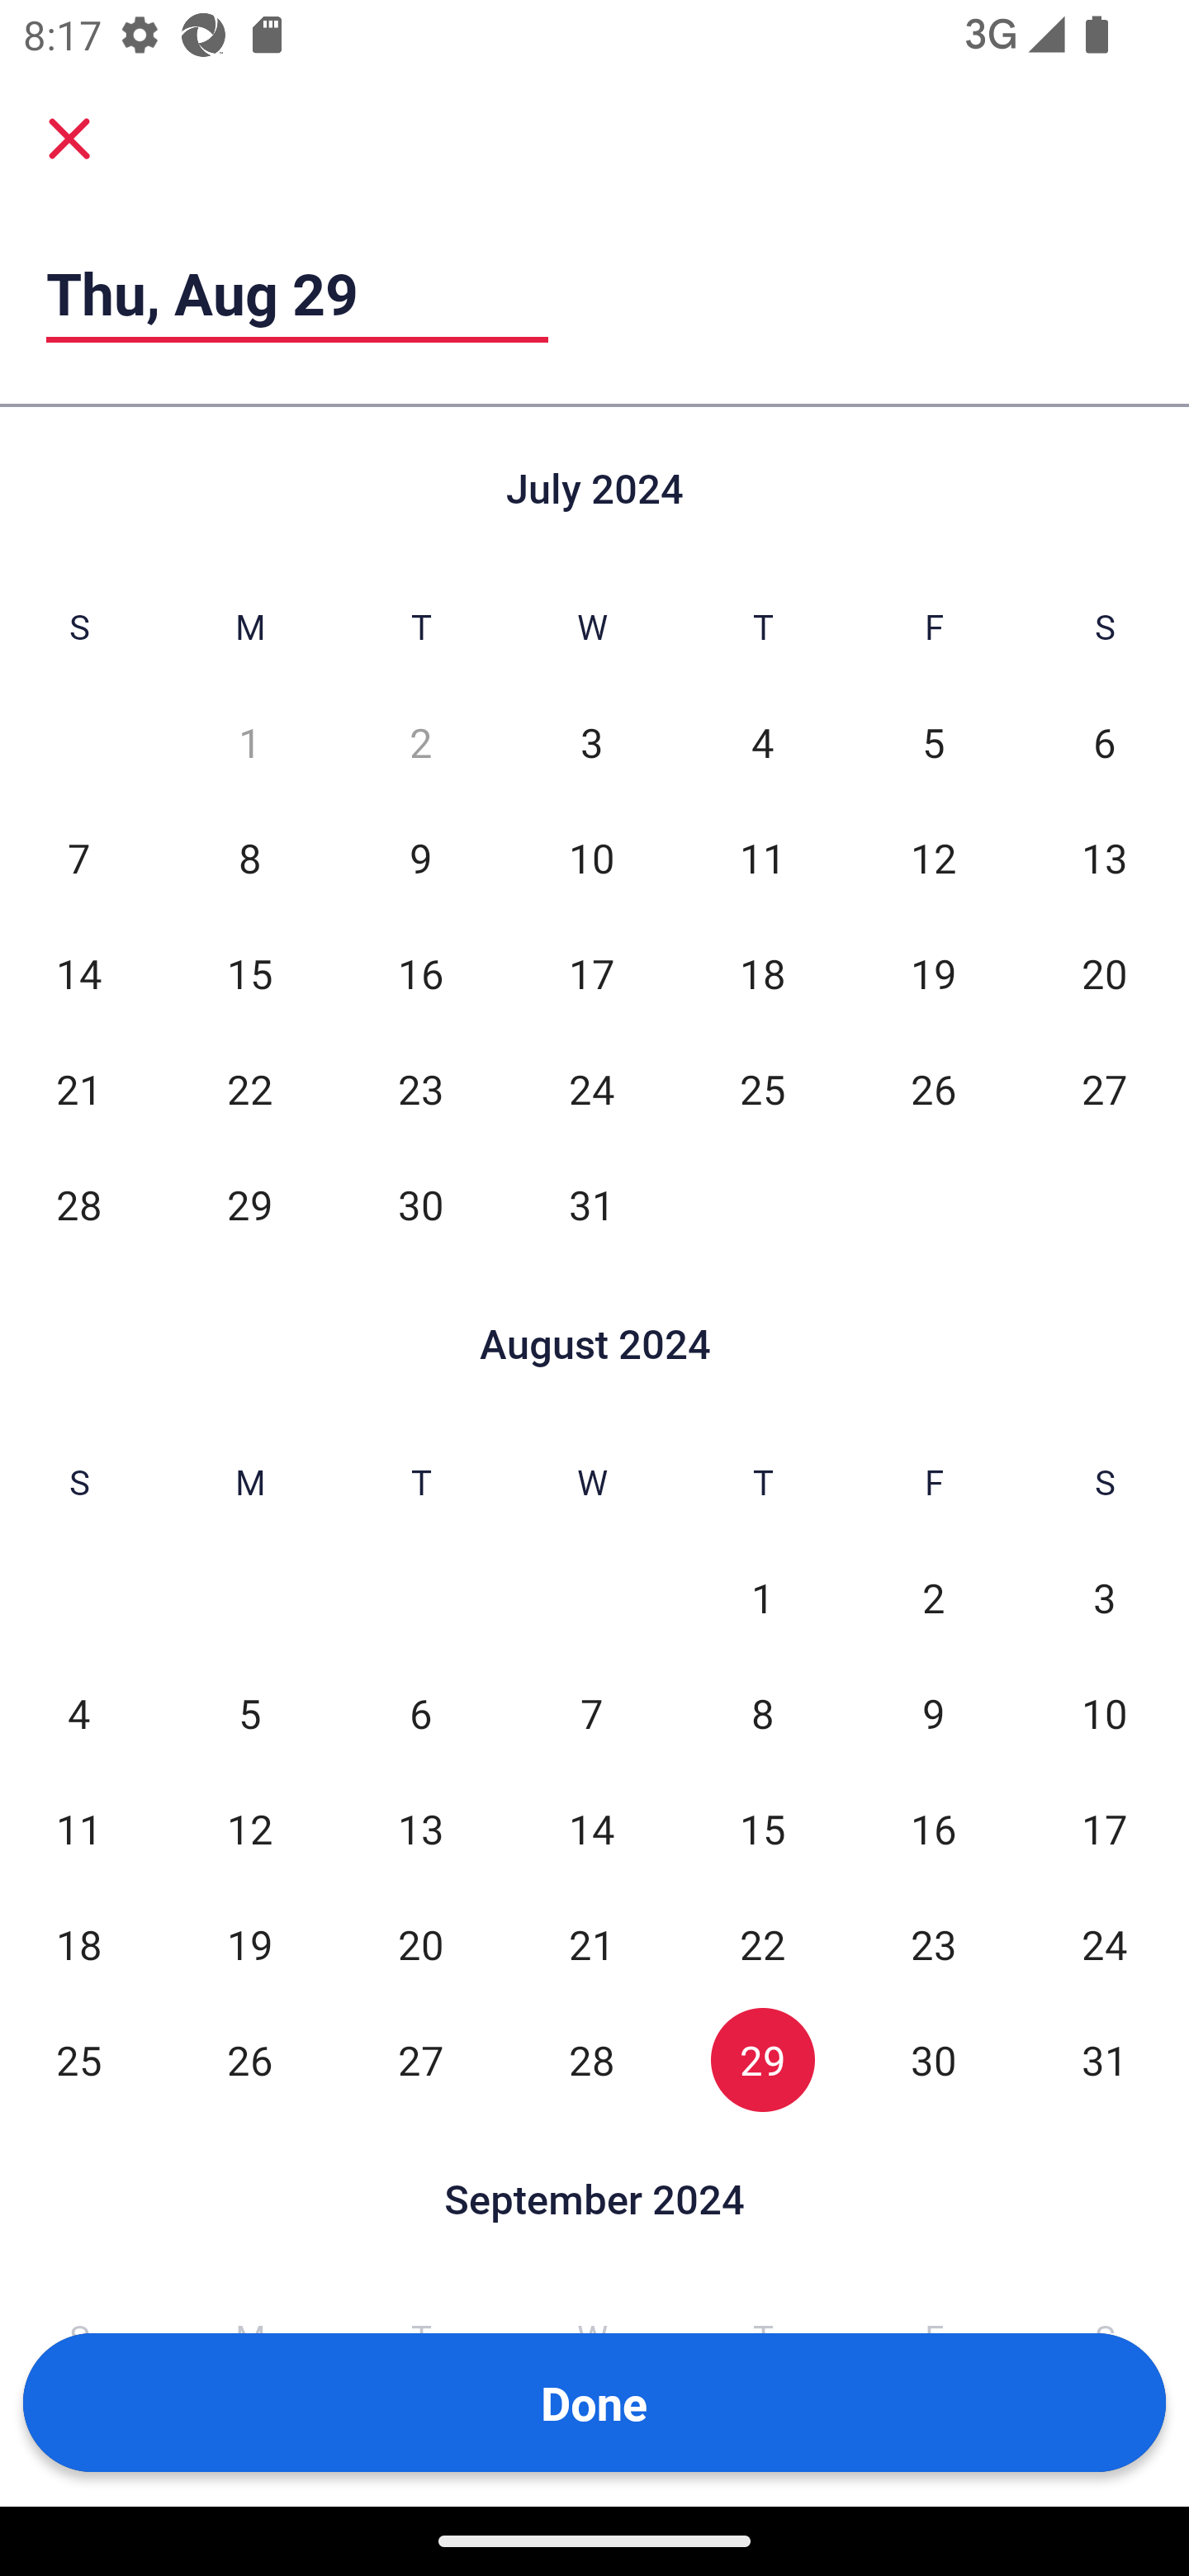 Image resolution: width=1189 pixels, height=2576 pixels. What do you see at coordinates (762, 2059) in the screenshot?
I see `29 Thu, Aug 29, Selected` at bounding box center [762, 2059].